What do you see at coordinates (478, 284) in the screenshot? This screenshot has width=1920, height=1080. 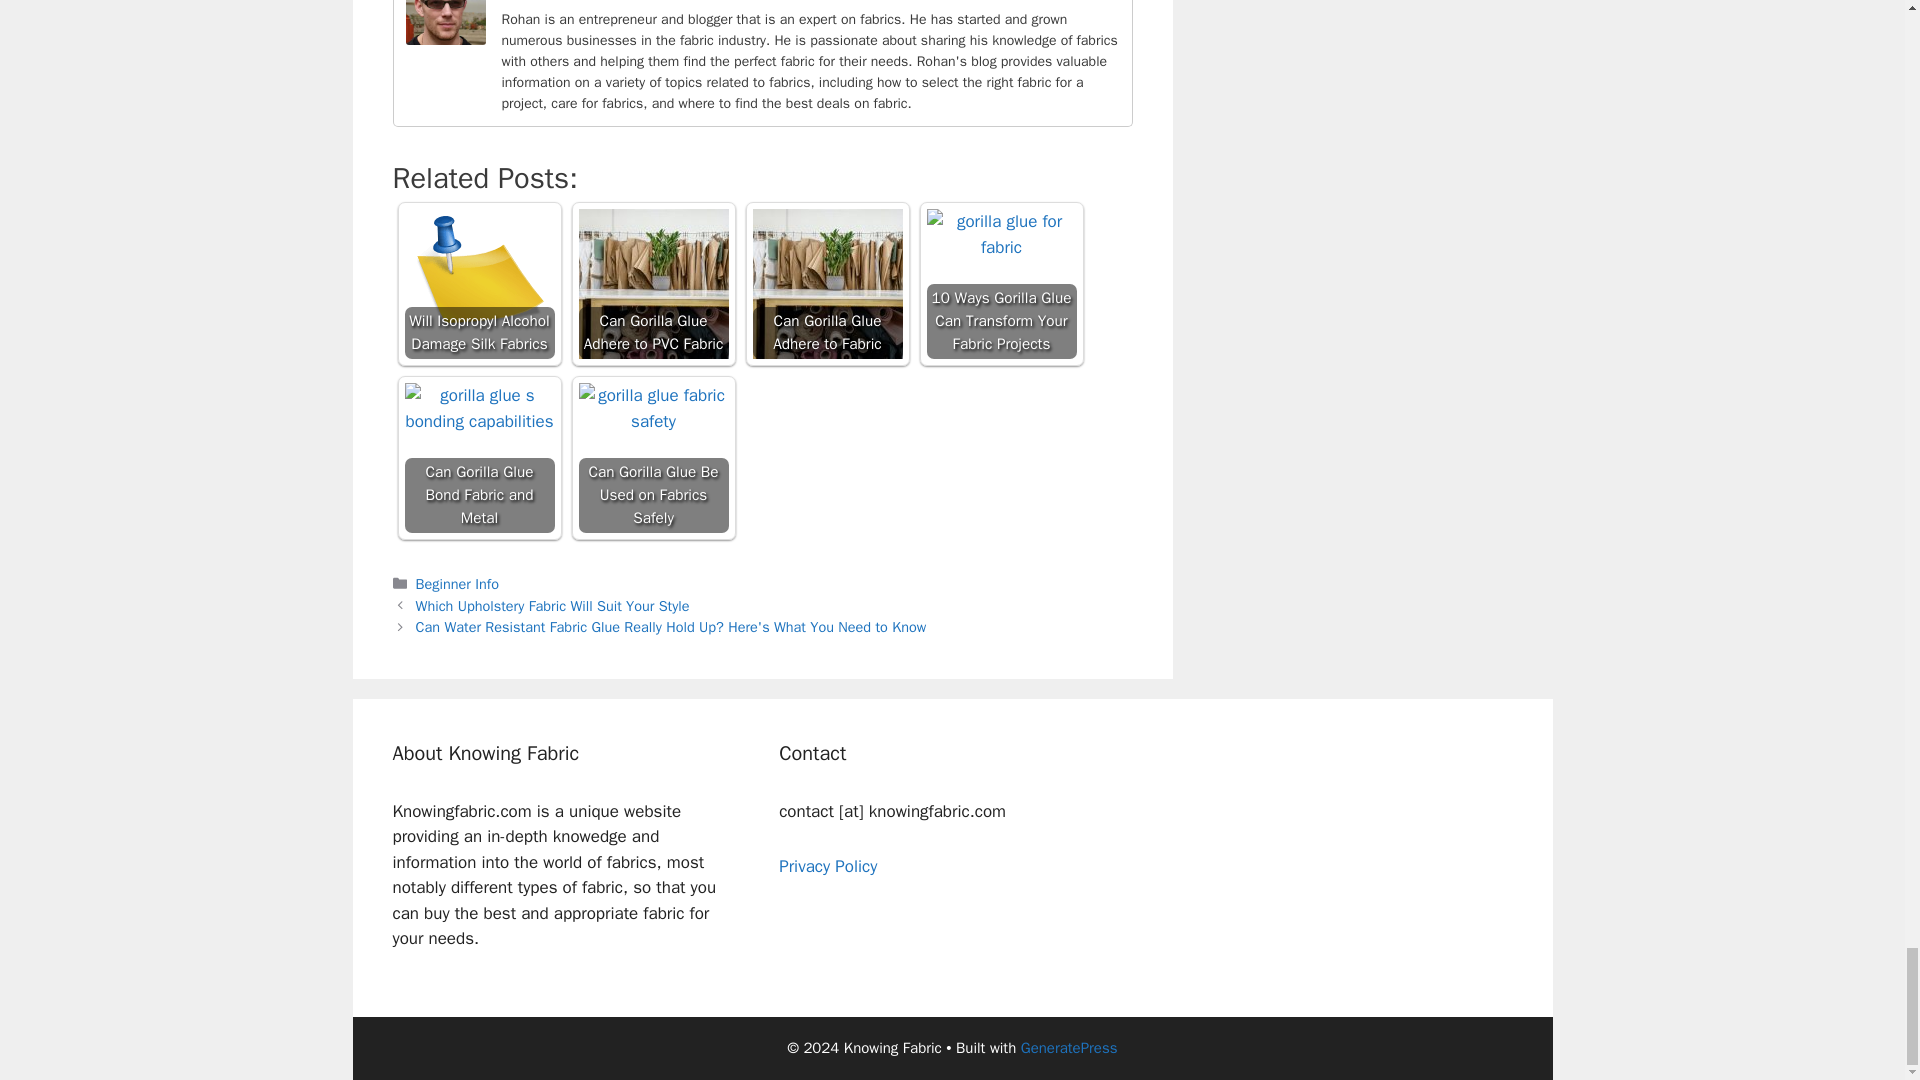 I see `Will Isopropyl Alcohol Damage Silk Fabrics` at bounding box center [478, 284].